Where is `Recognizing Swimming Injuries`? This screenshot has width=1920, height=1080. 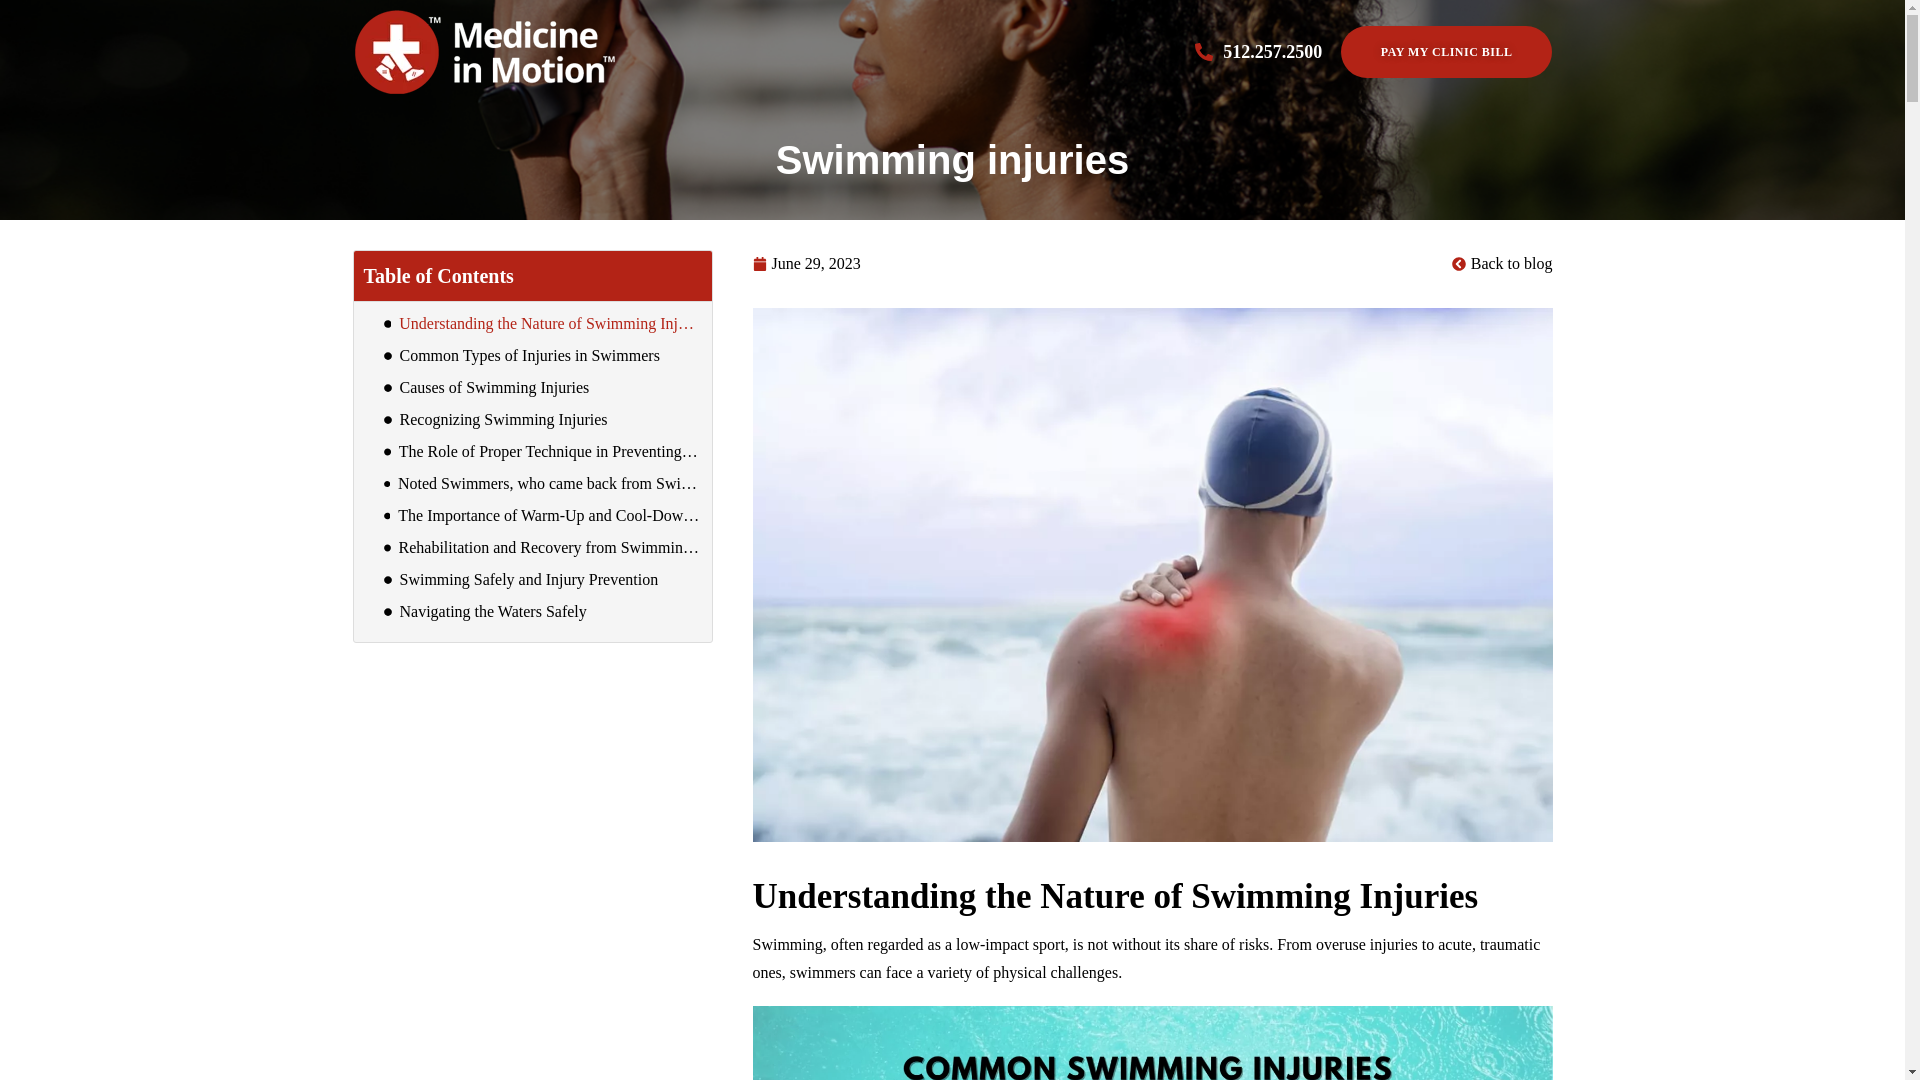 Recognizing Swimming Injuries is located at coordinates (504, 420).